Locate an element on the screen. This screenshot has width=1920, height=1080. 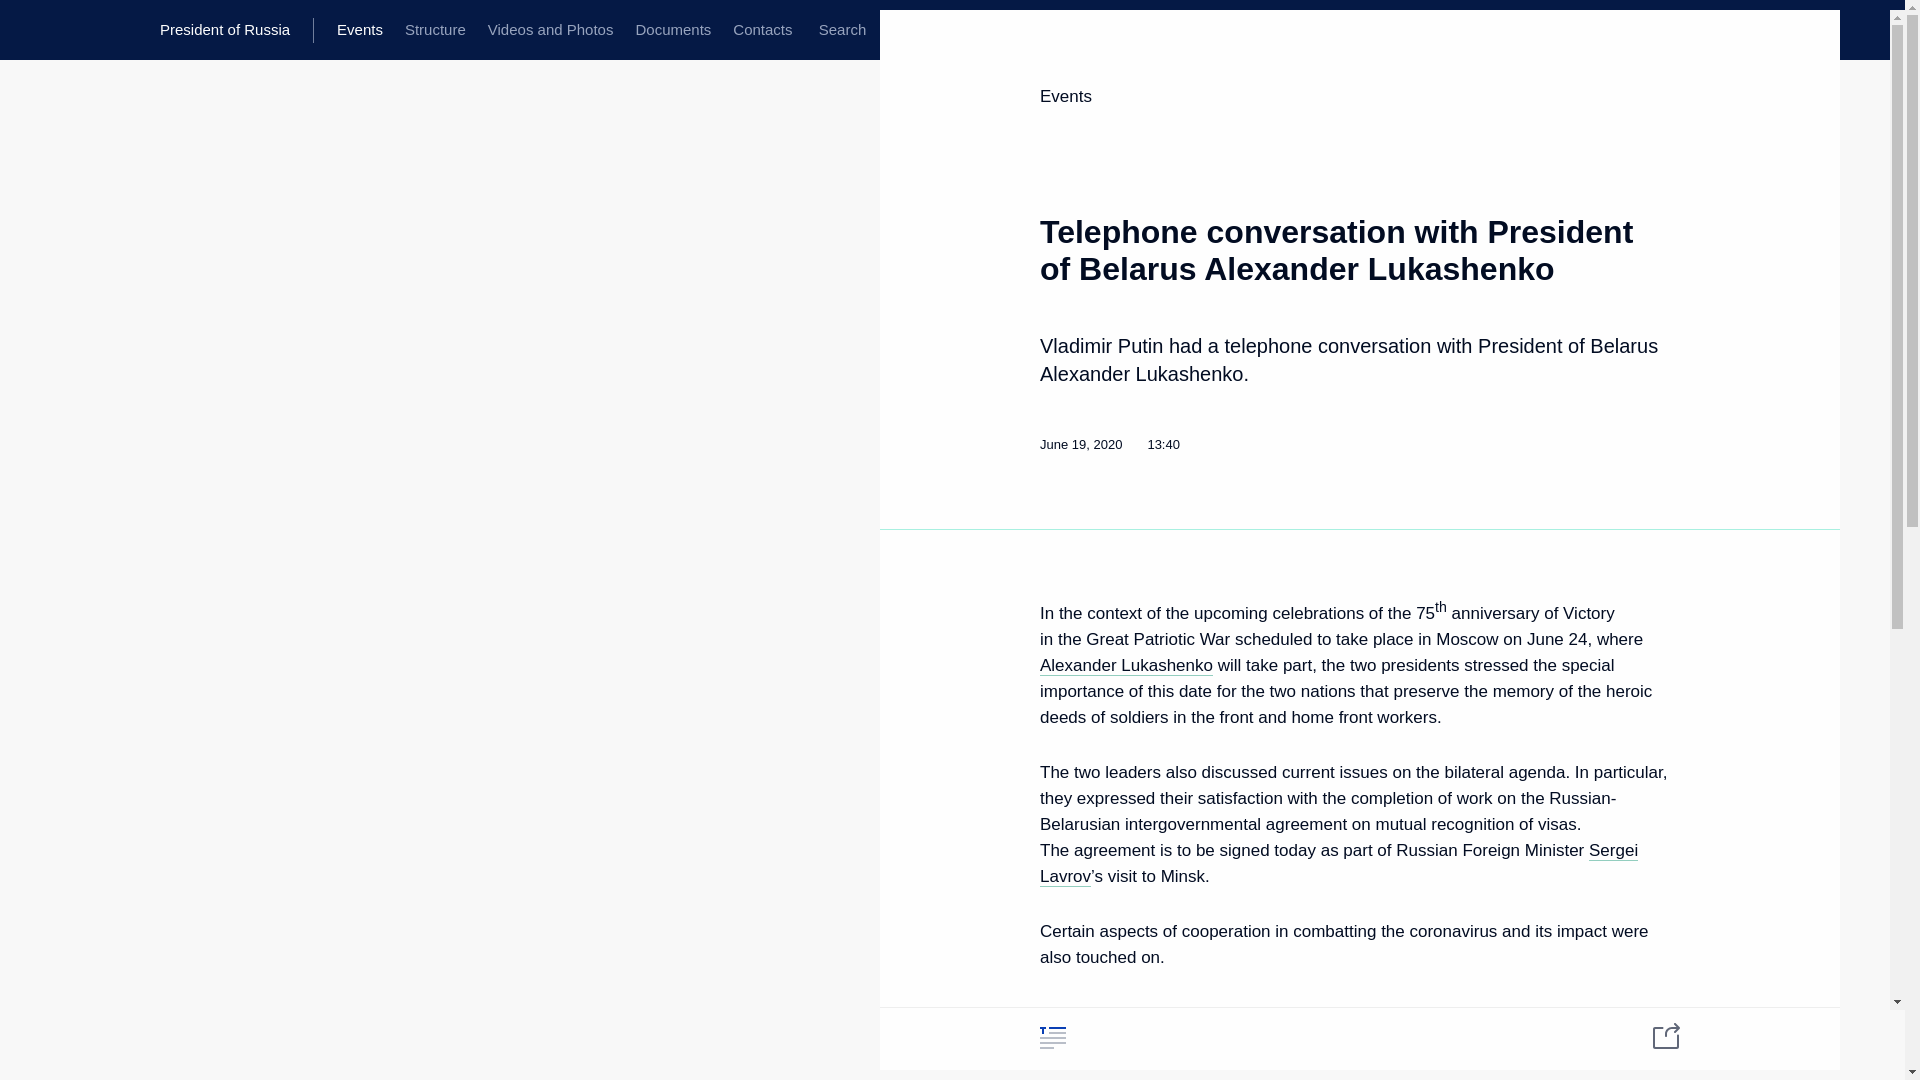
Videos and Photos is located at coordinates (550, 30).